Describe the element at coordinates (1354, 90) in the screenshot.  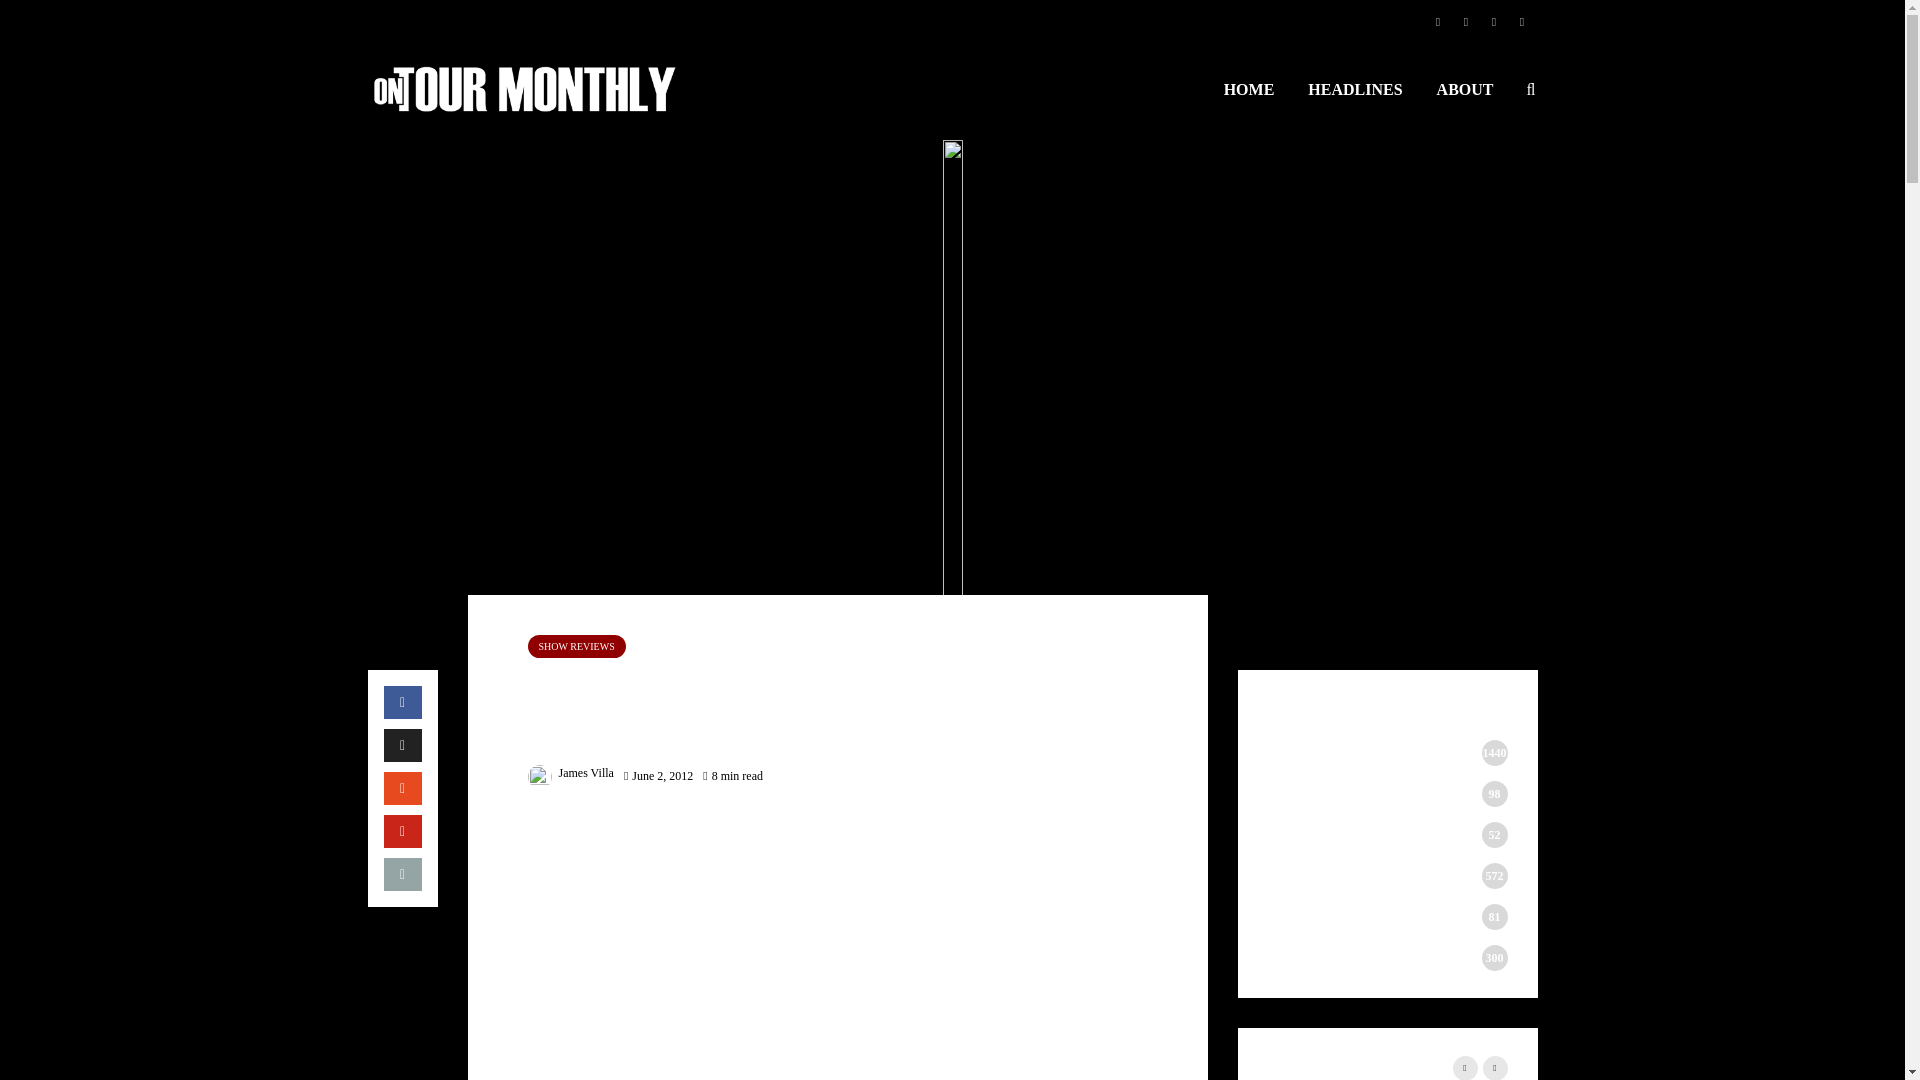
I see `HEADLINES` at that location.